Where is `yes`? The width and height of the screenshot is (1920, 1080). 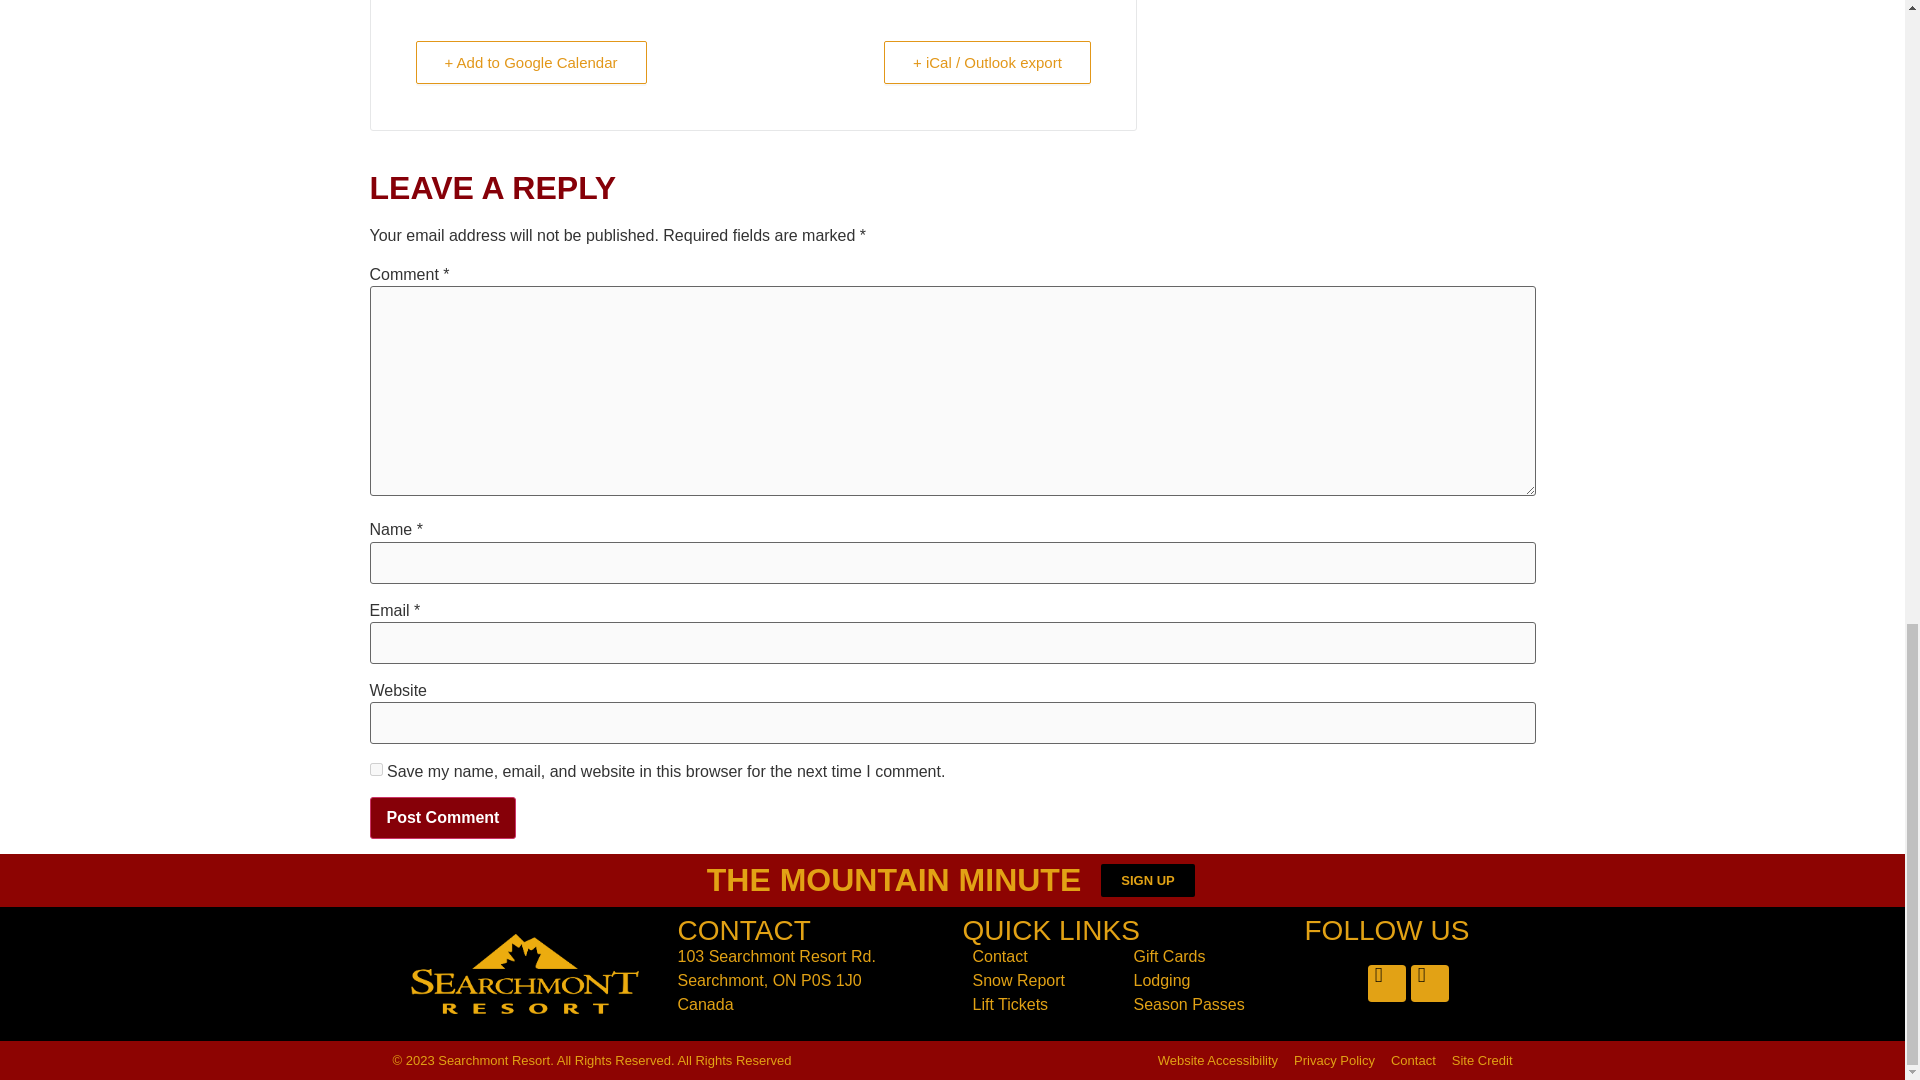 yes is located at coordinates (376, 769).